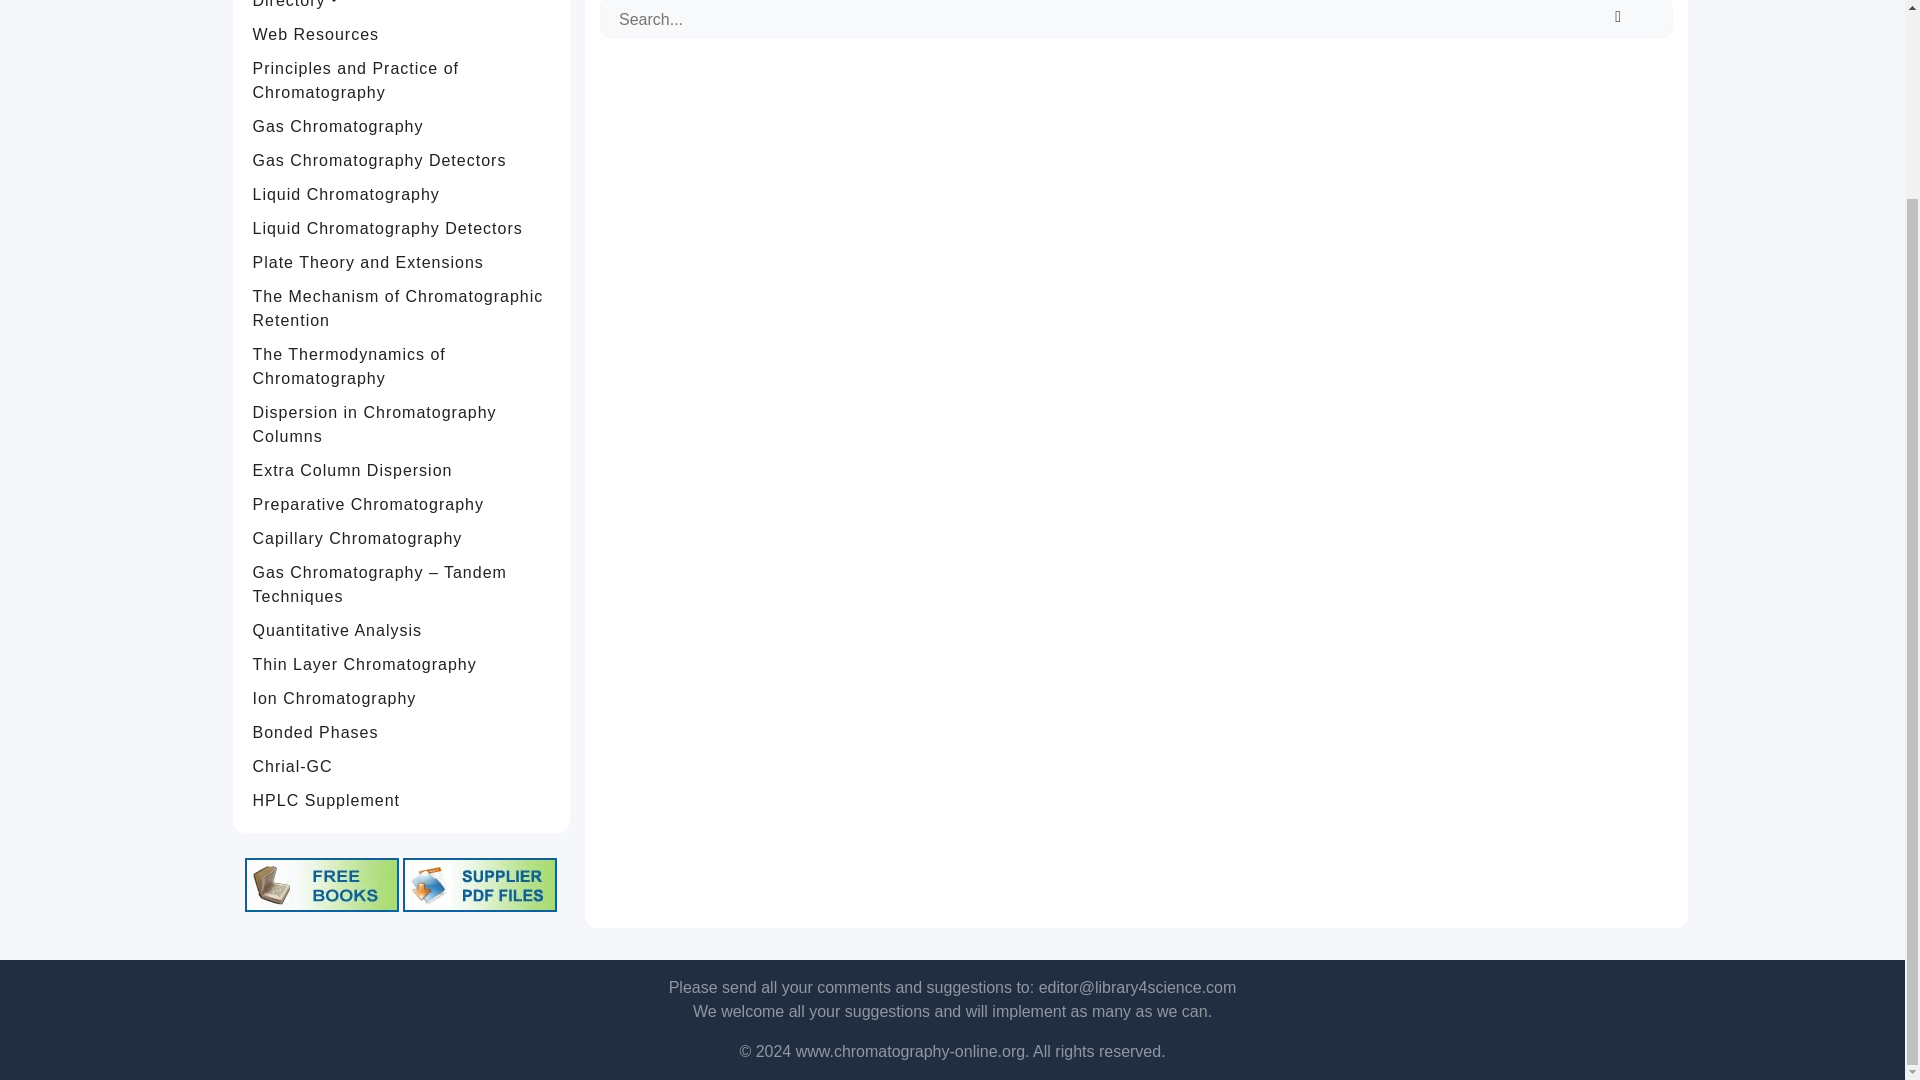  Describe the element at coordinates (402, 262) in the screenshot. I see `Plate Theory and Extensions` at that location.